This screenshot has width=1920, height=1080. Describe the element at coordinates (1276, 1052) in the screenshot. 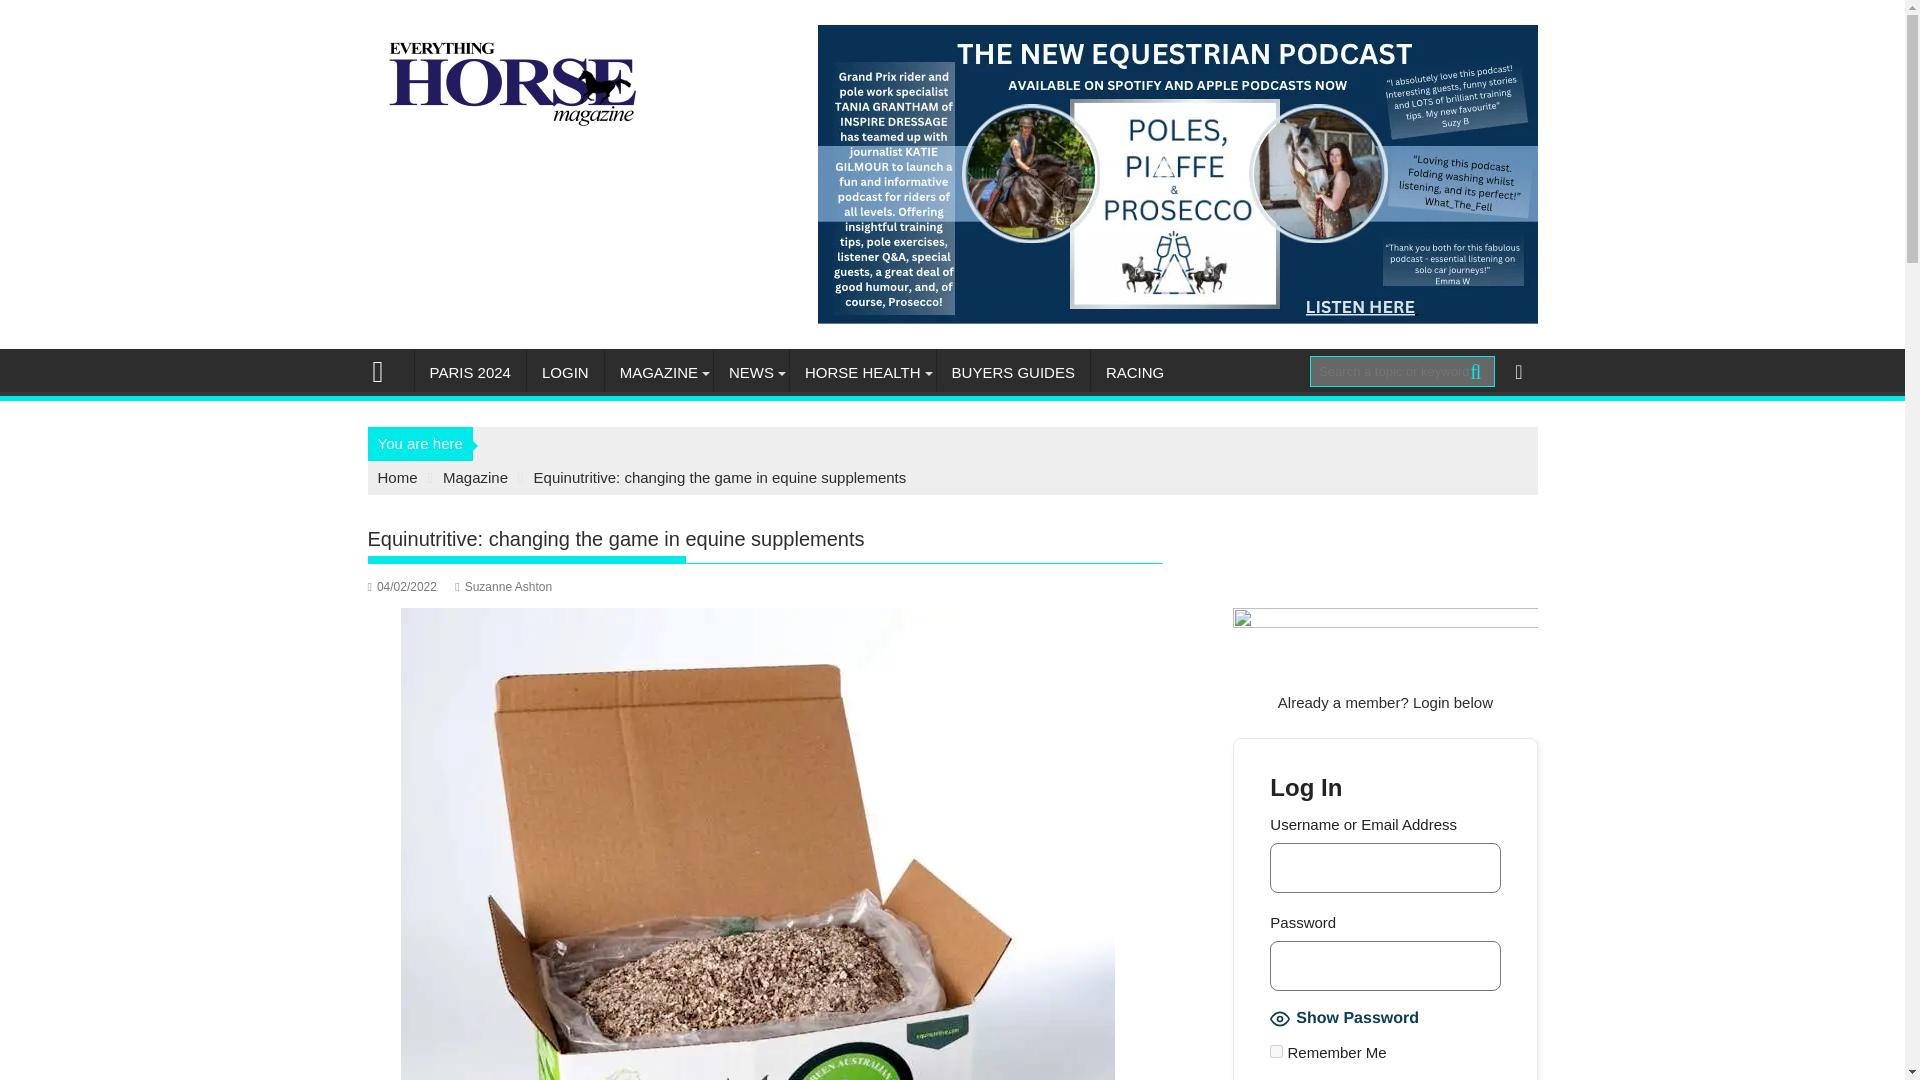

I see `forever` at that location.